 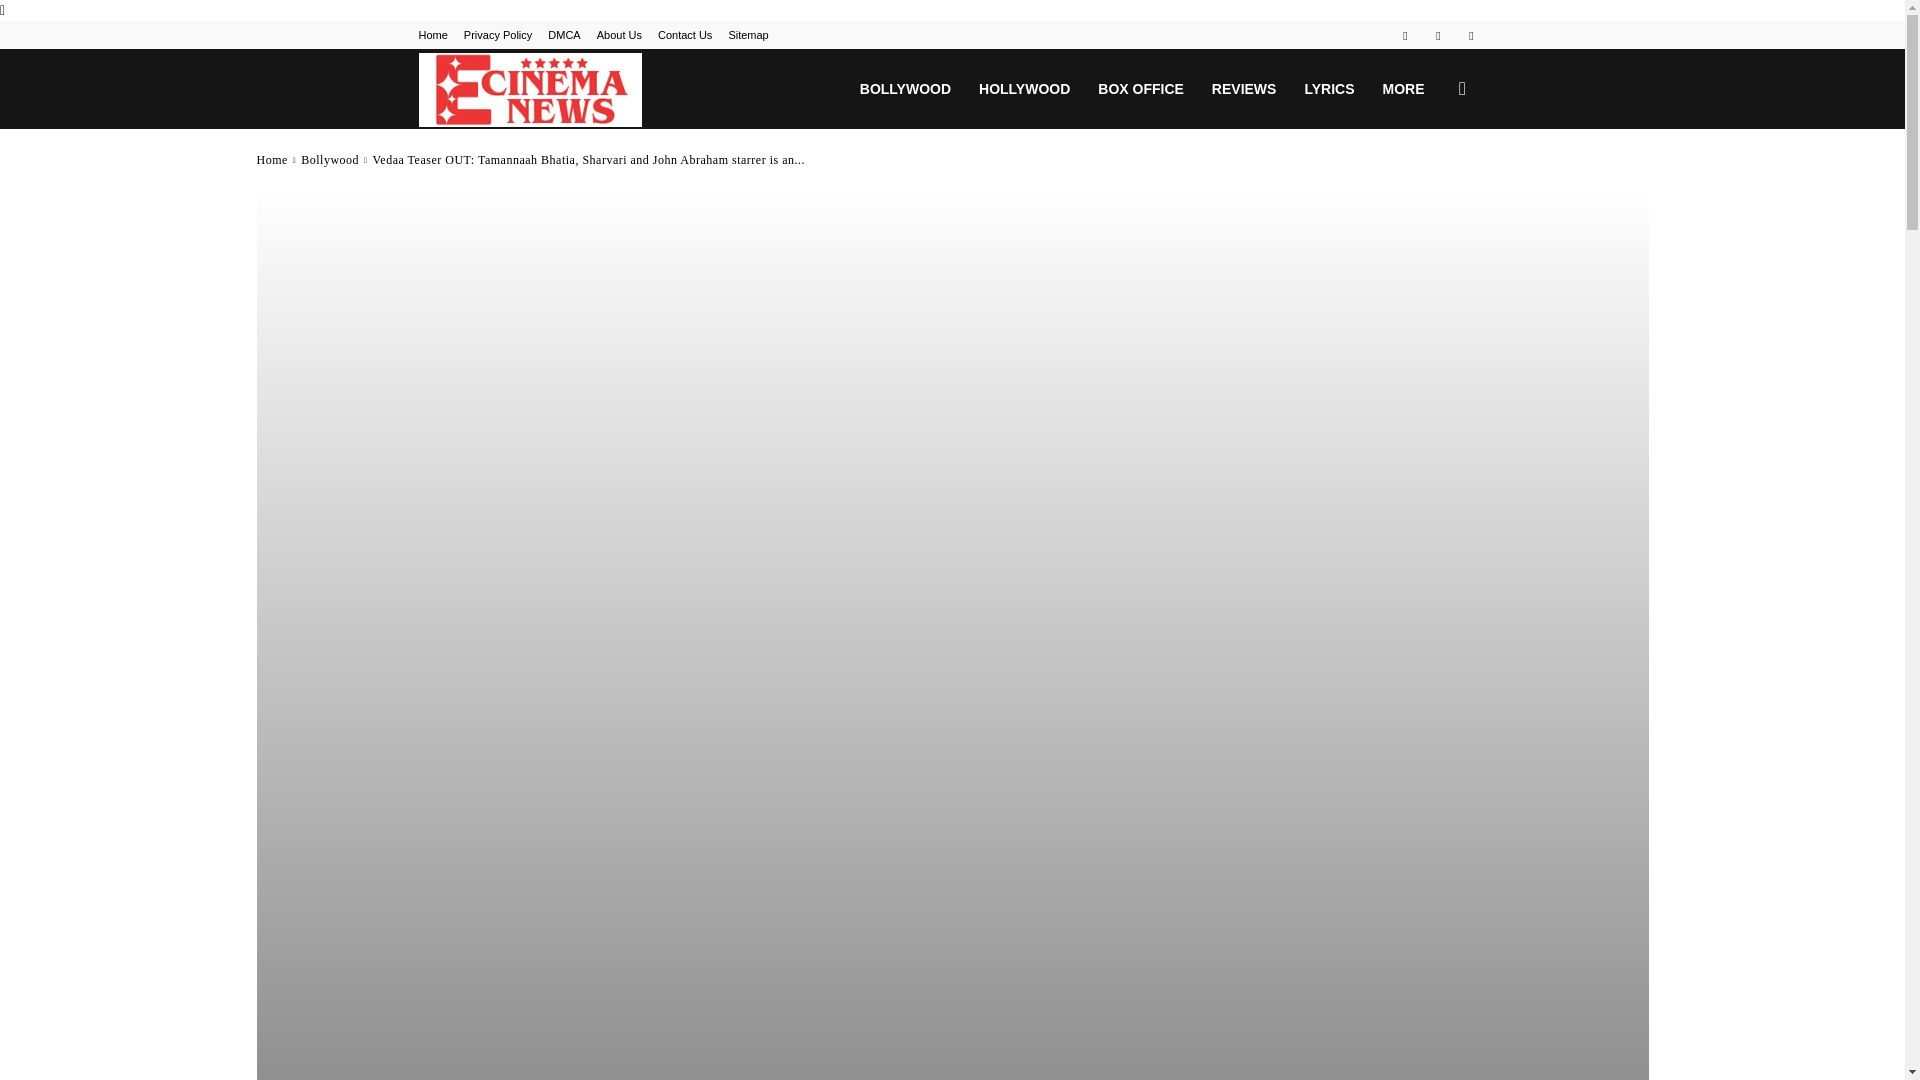 What do you see at coordinates (432, 35) in the screenshot?
I see `Home` at bounding box center [432, 35].